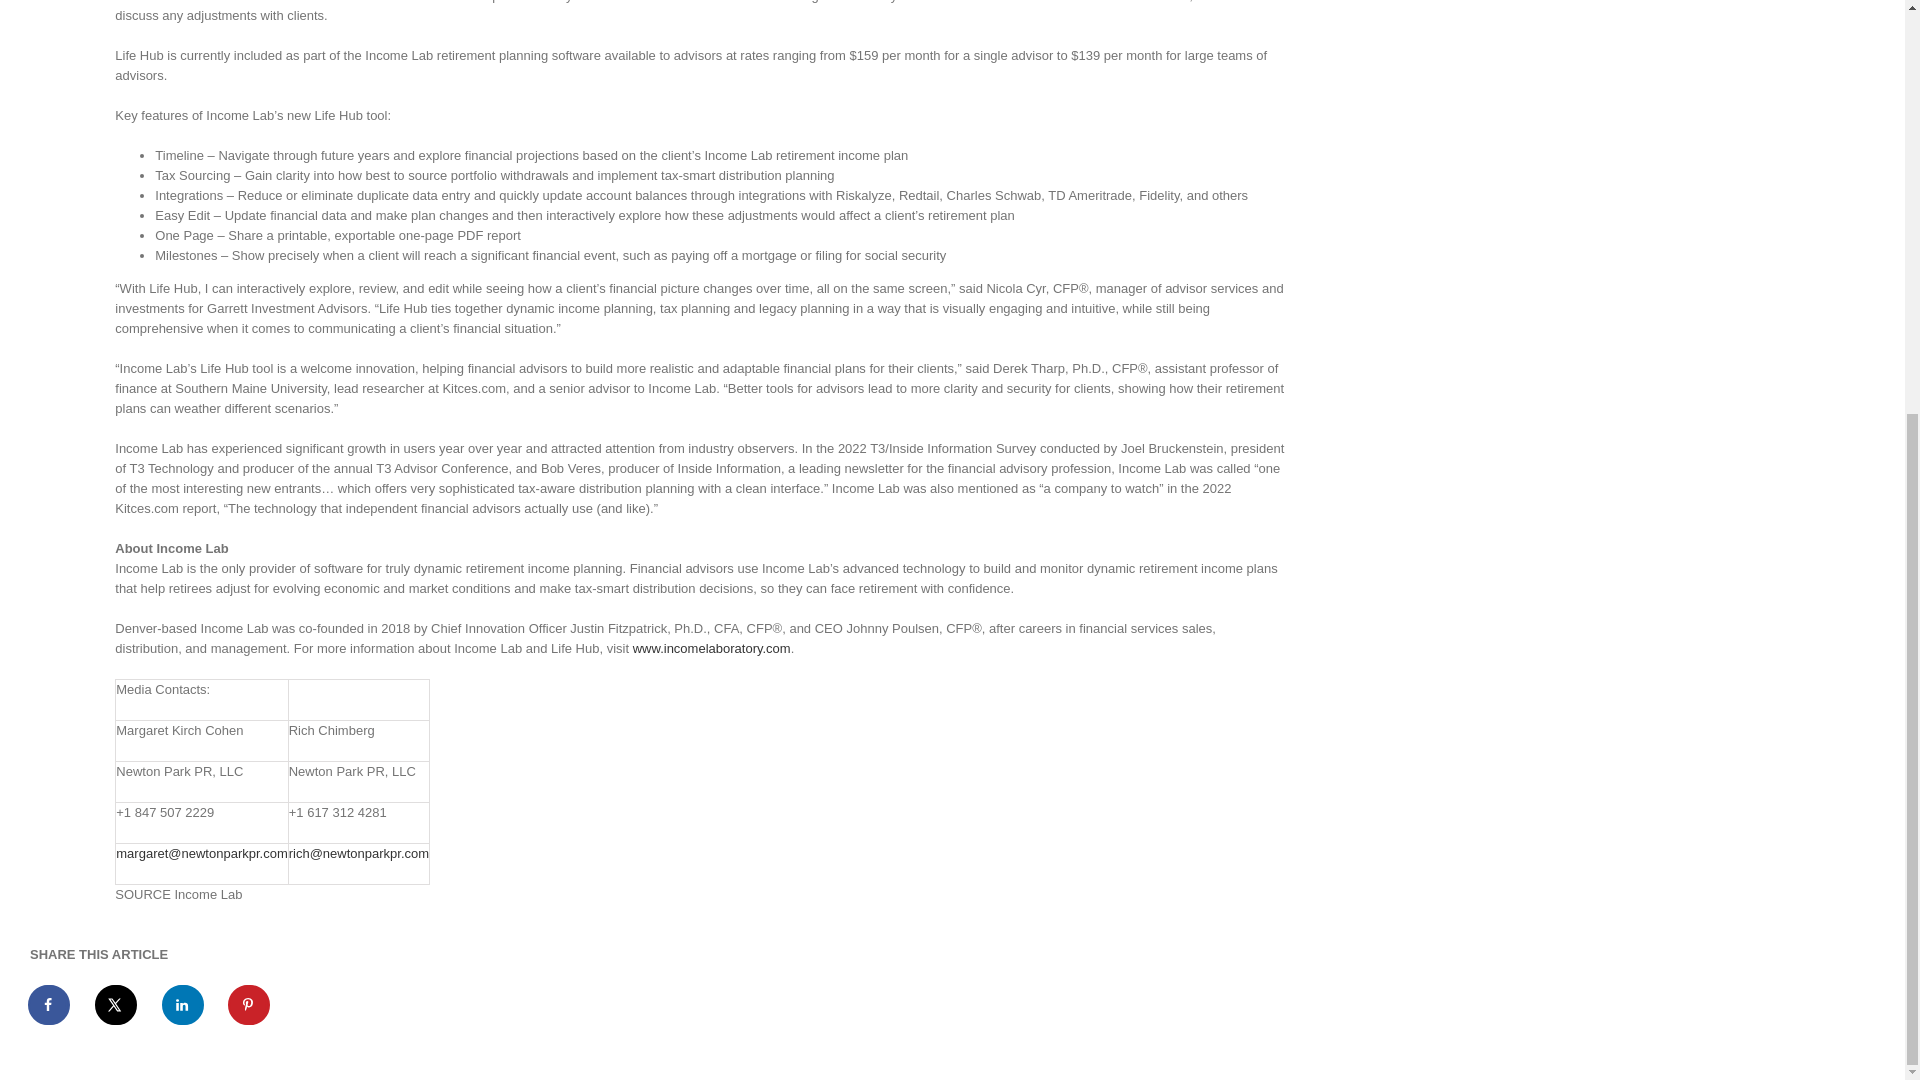 Image resolution: width=1920 pixels, height=1080 pixels. Describe the element at coordinates (183, 1004) in the screenshot. I see `Share on LinkedIn` at that location.